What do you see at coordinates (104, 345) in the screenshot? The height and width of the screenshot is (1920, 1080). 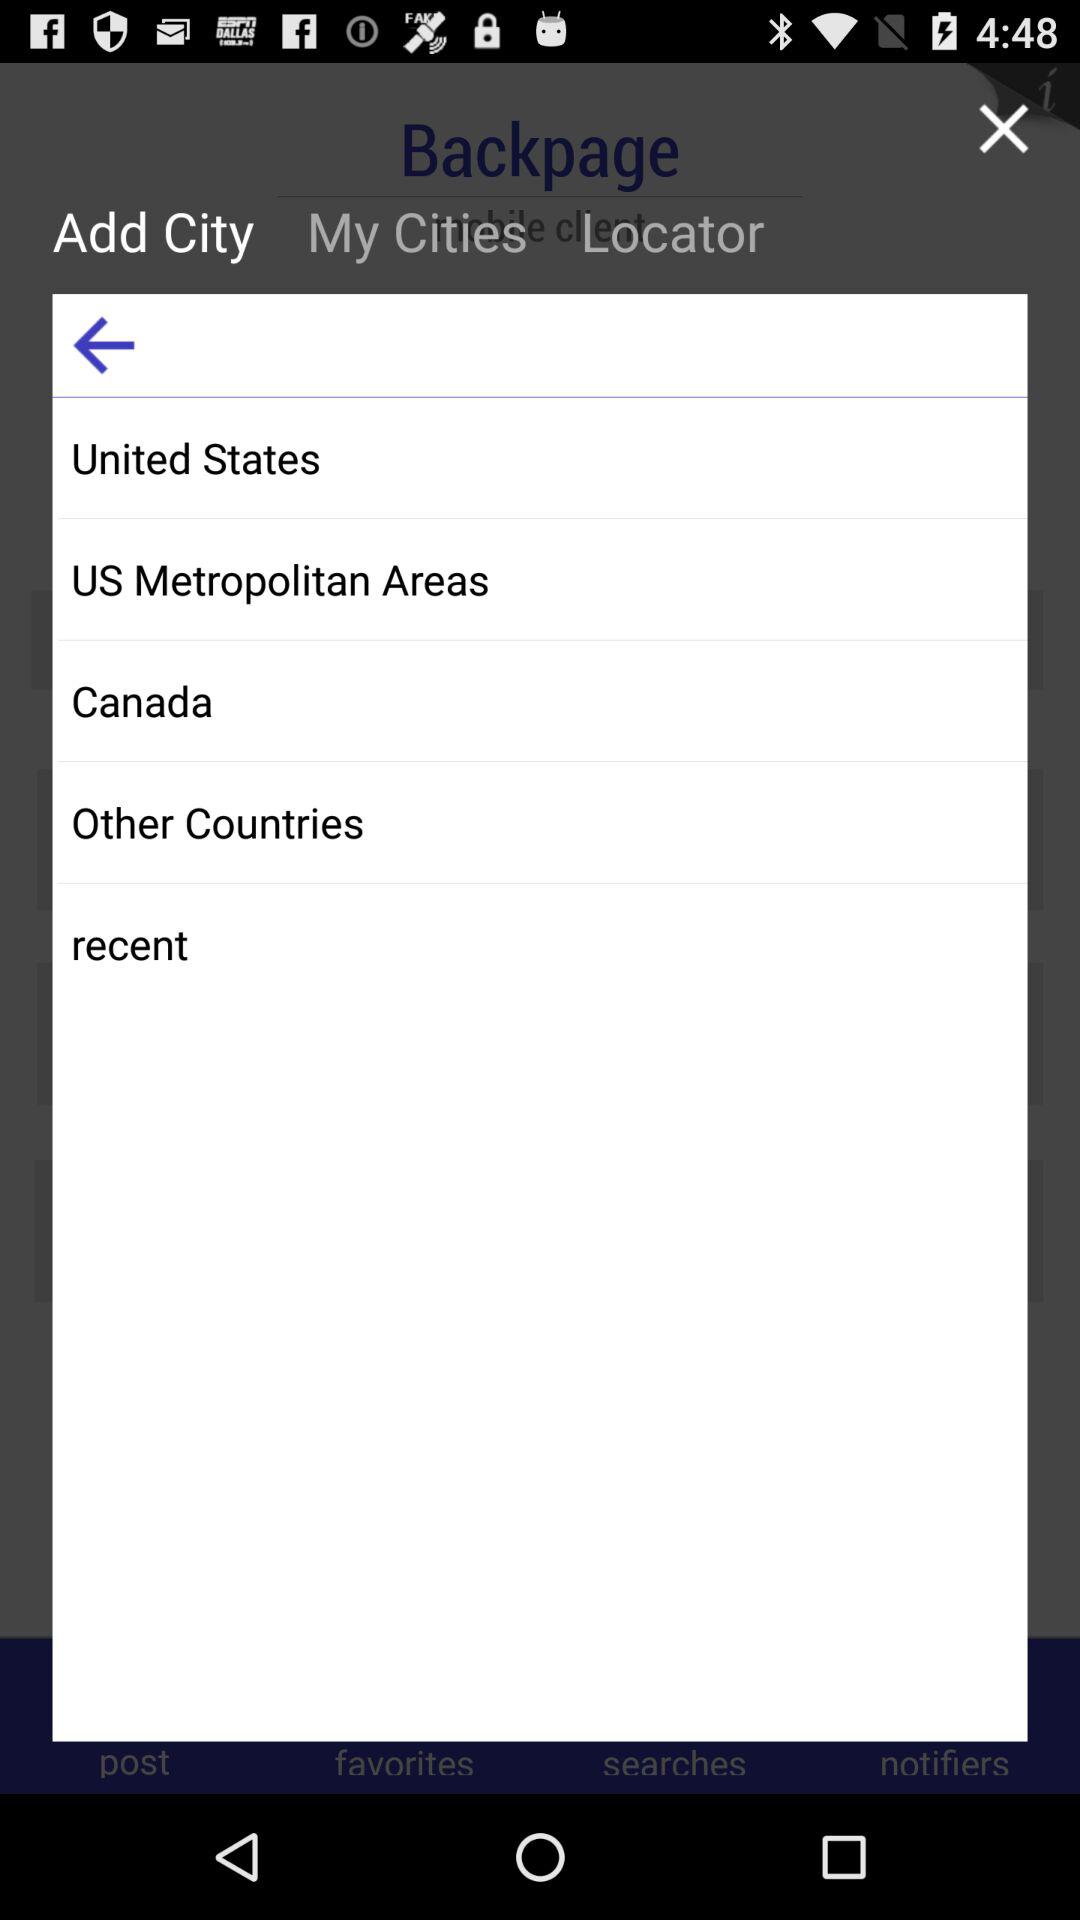 I see `press the item below add city` at bounding box center [104, 345].